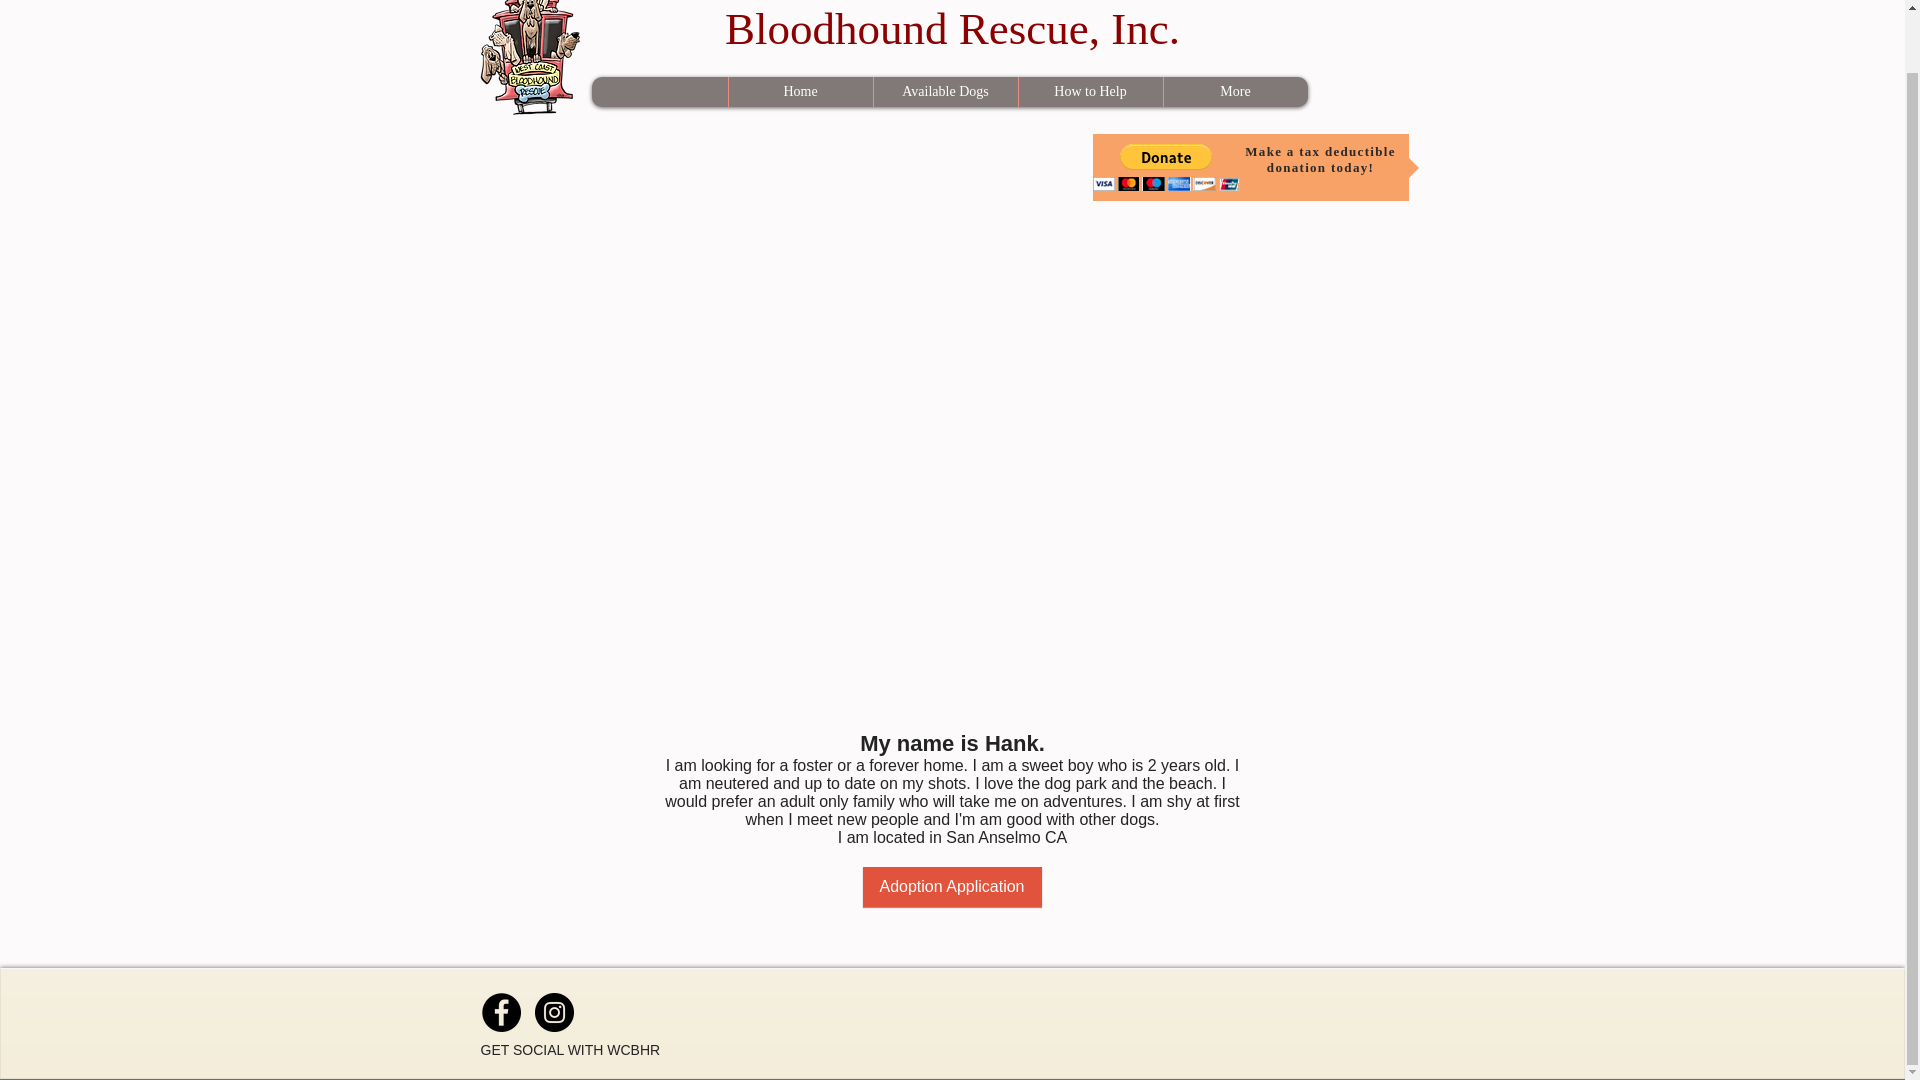 Image resolution: width=1920 pixels, height=1080 pixels. I want to click on Home, so click(1090, 91).